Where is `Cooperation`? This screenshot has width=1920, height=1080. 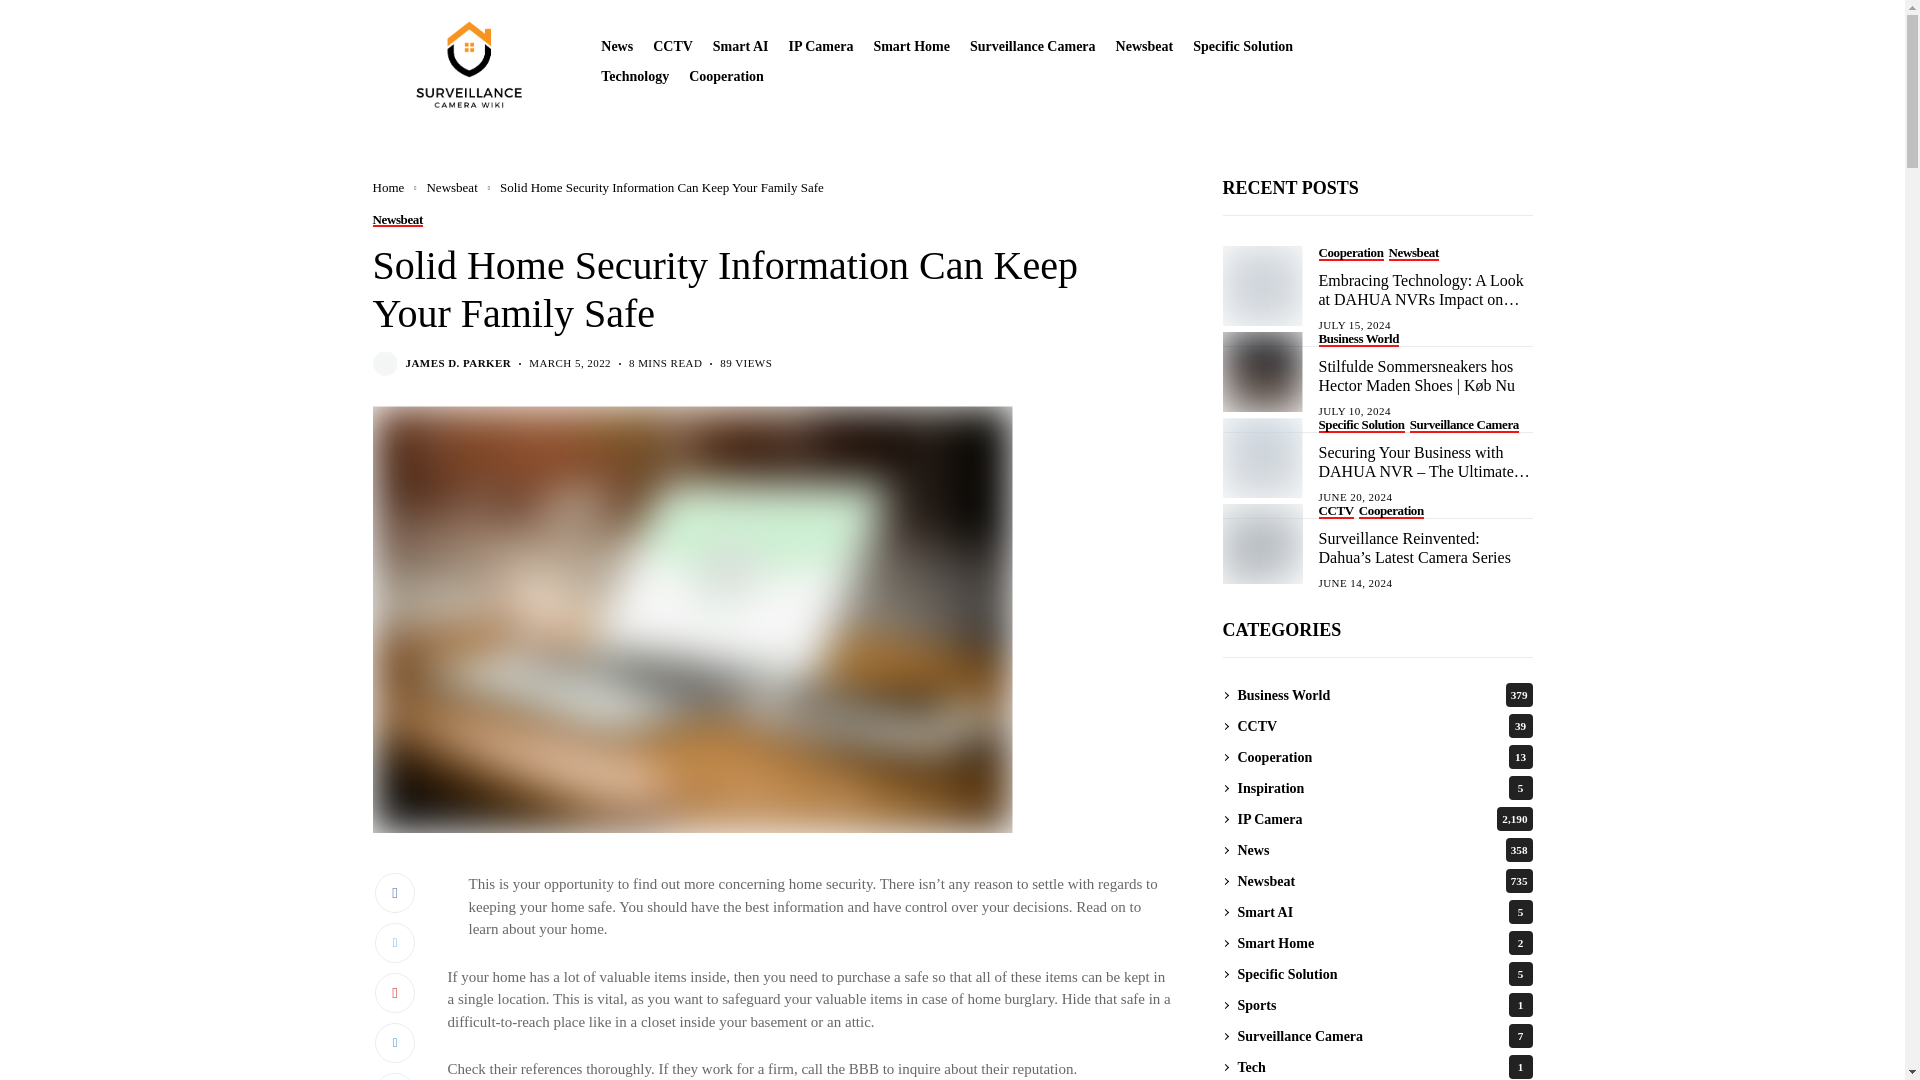 Cooperation is located at coordinates (726, 76).